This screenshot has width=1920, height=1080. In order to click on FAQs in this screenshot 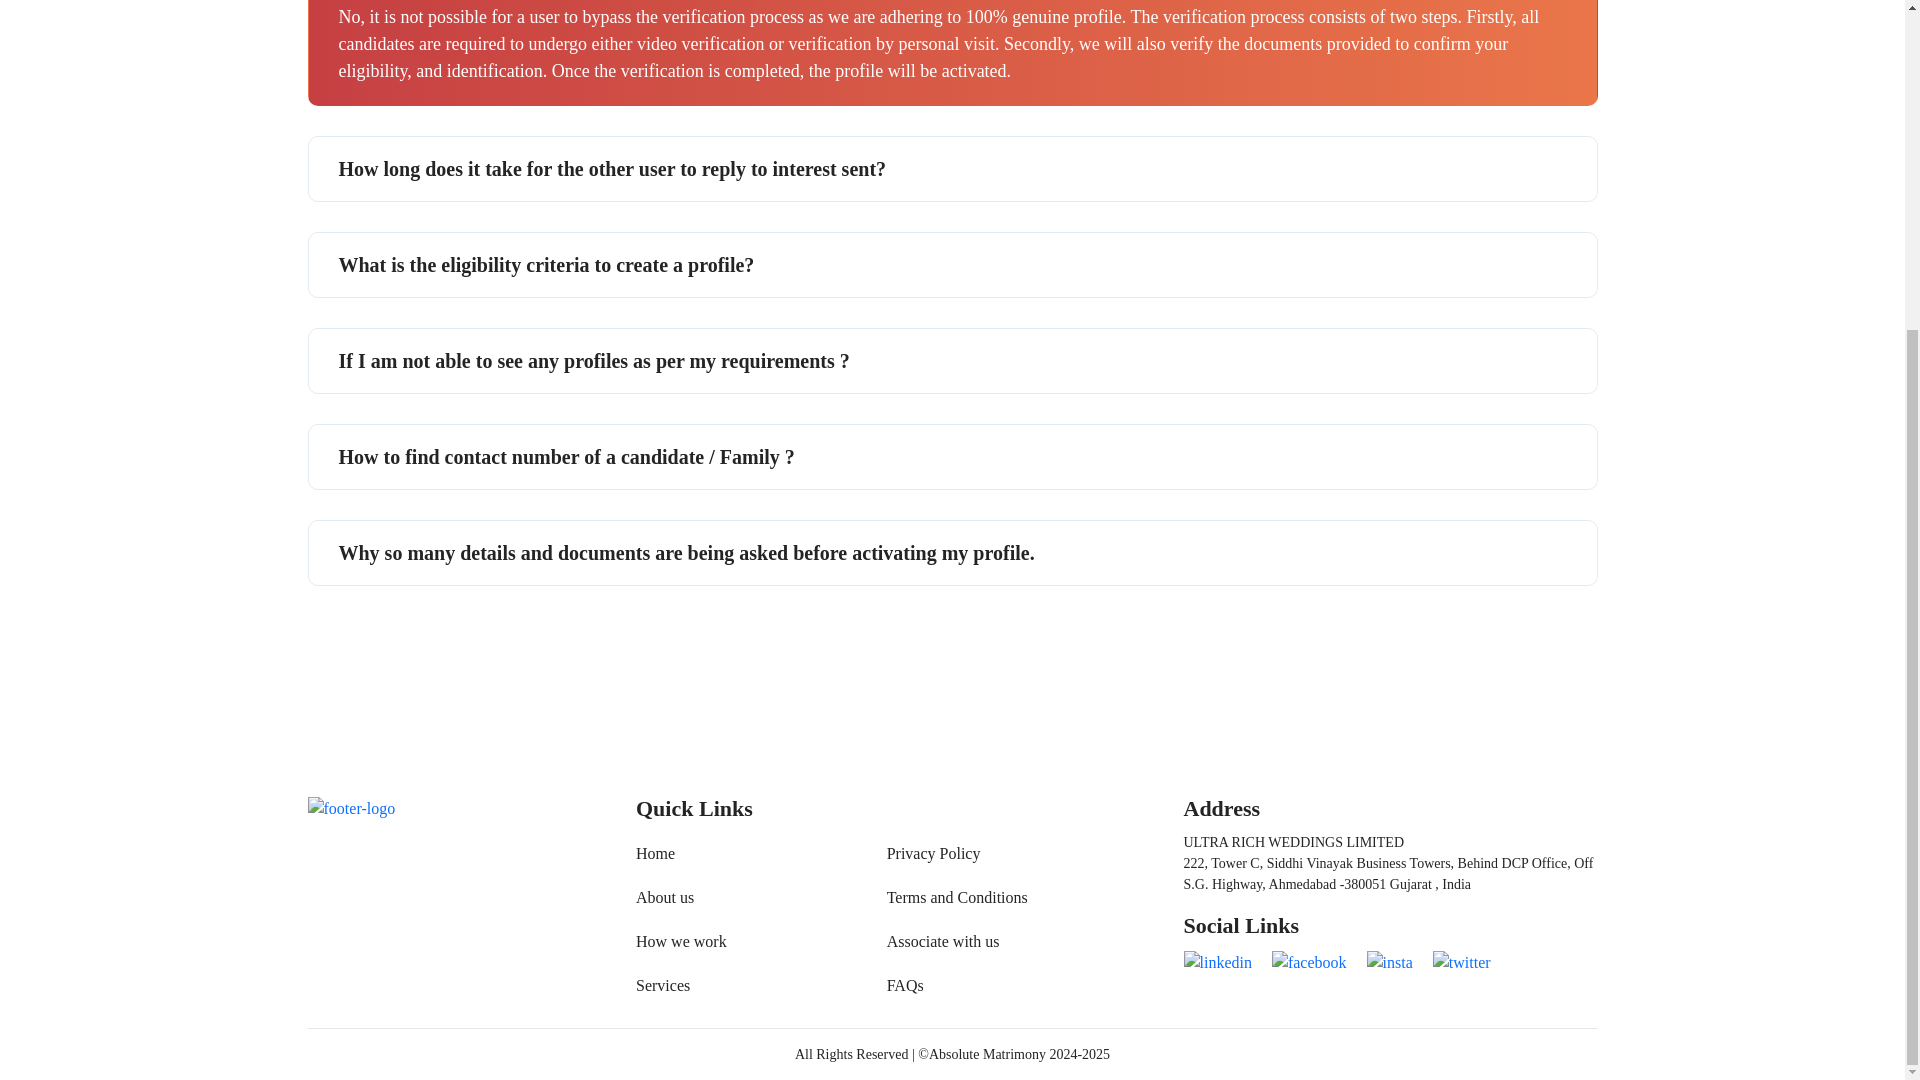, I will do `click(957, 986)`.